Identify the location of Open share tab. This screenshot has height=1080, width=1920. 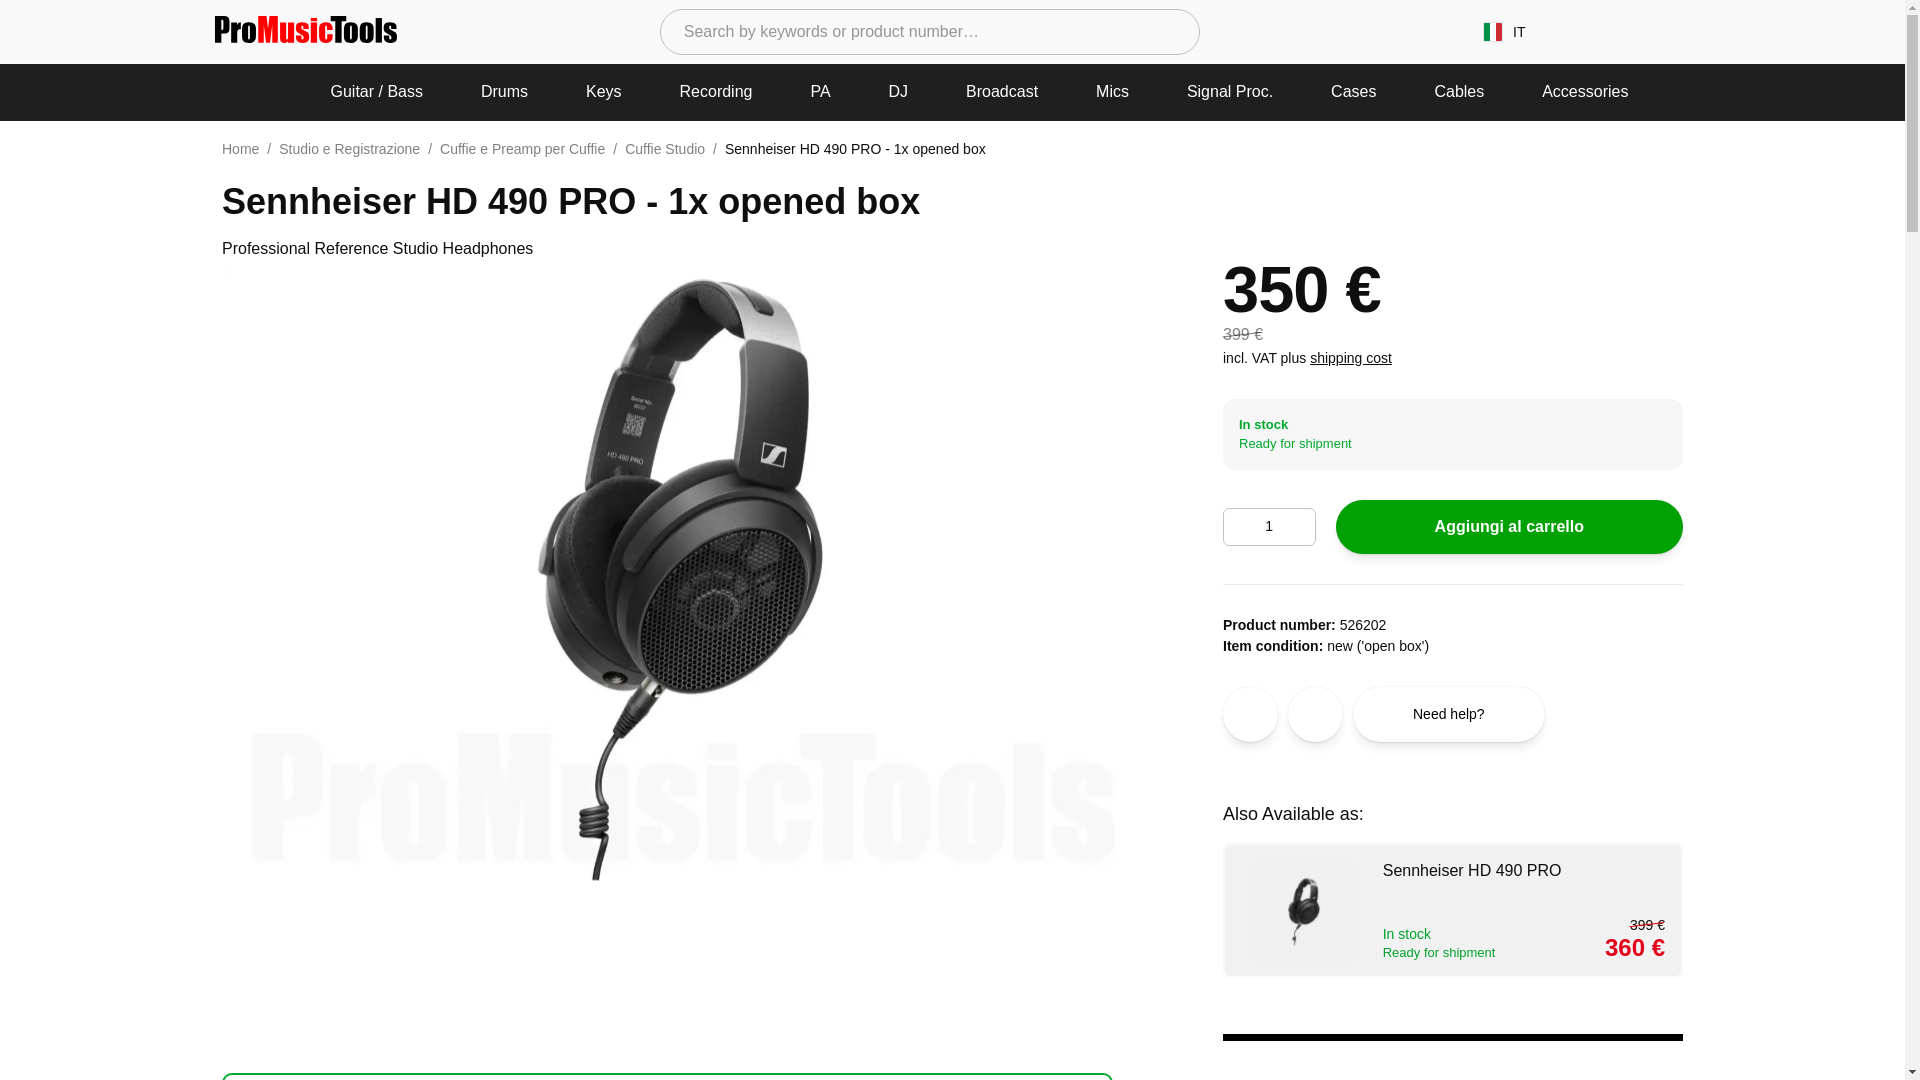
(1315, 714).